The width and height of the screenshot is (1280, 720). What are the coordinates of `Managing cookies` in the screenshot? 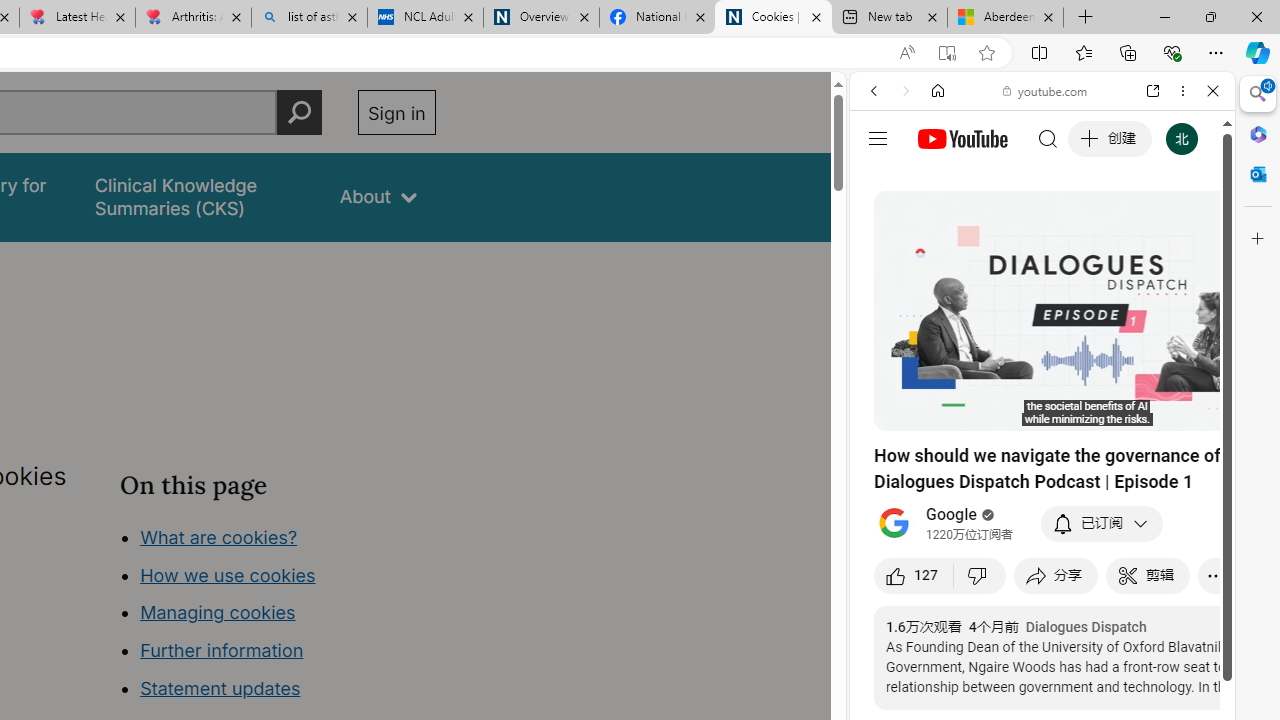 It's located at (217, 612).